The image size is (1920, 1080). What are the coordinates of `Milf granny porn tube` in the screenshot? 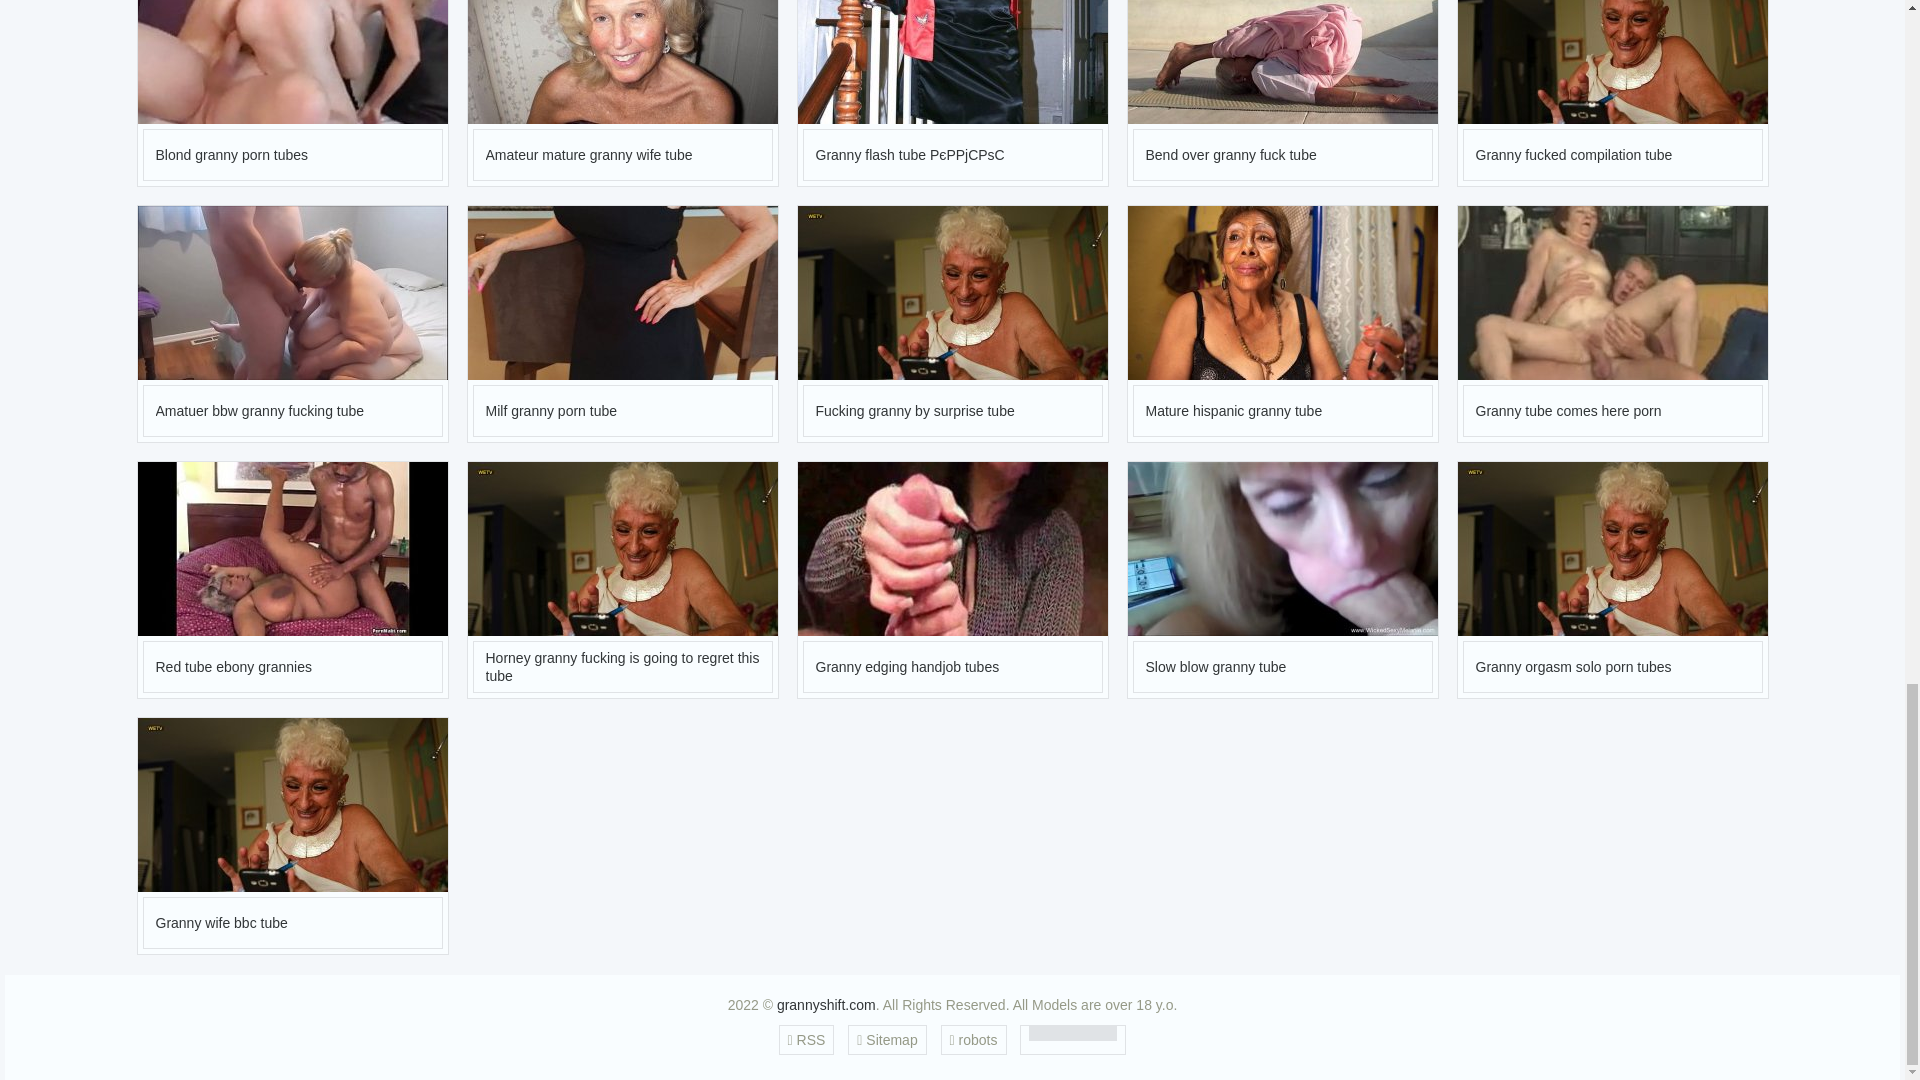 It's located at (622, 324).